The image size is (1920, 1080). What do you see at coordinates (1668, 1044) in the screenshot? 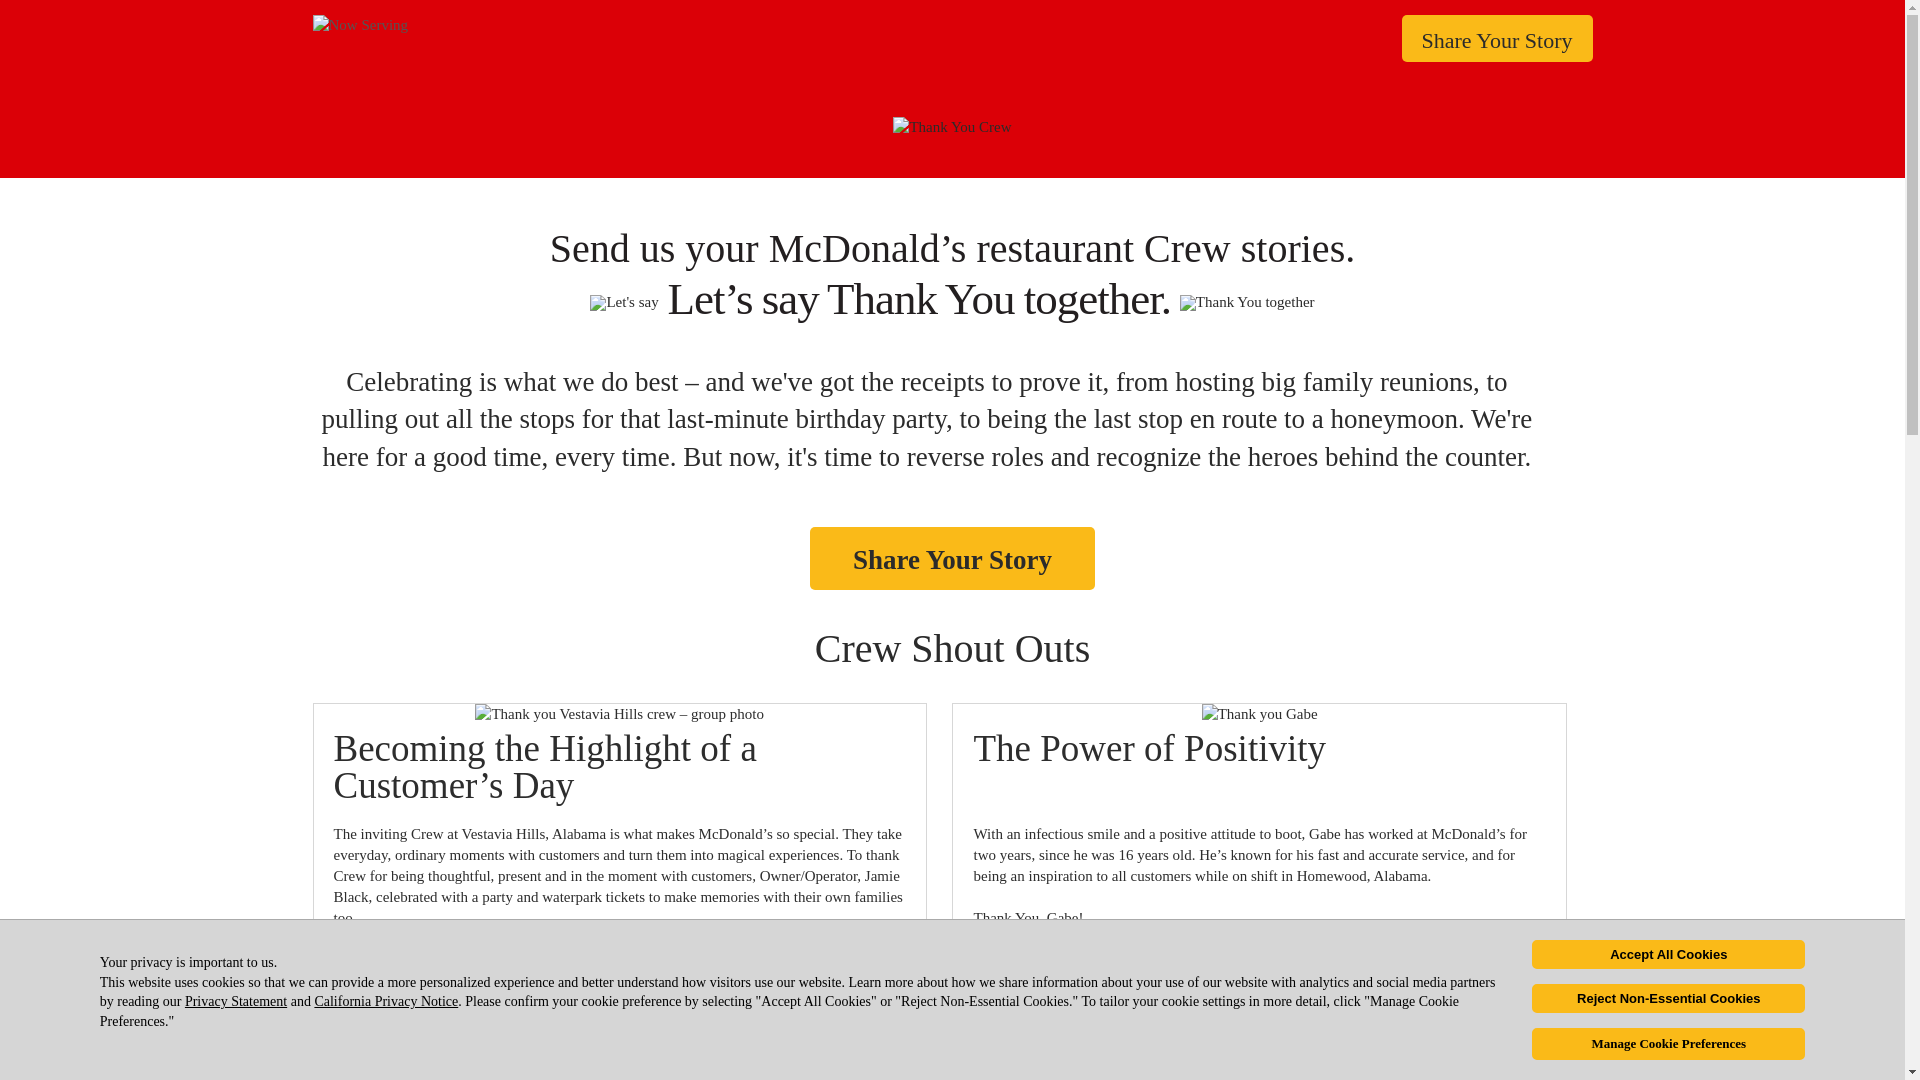
I see `Manage Cookie Preferences` at bounding box center [1668, 1044].